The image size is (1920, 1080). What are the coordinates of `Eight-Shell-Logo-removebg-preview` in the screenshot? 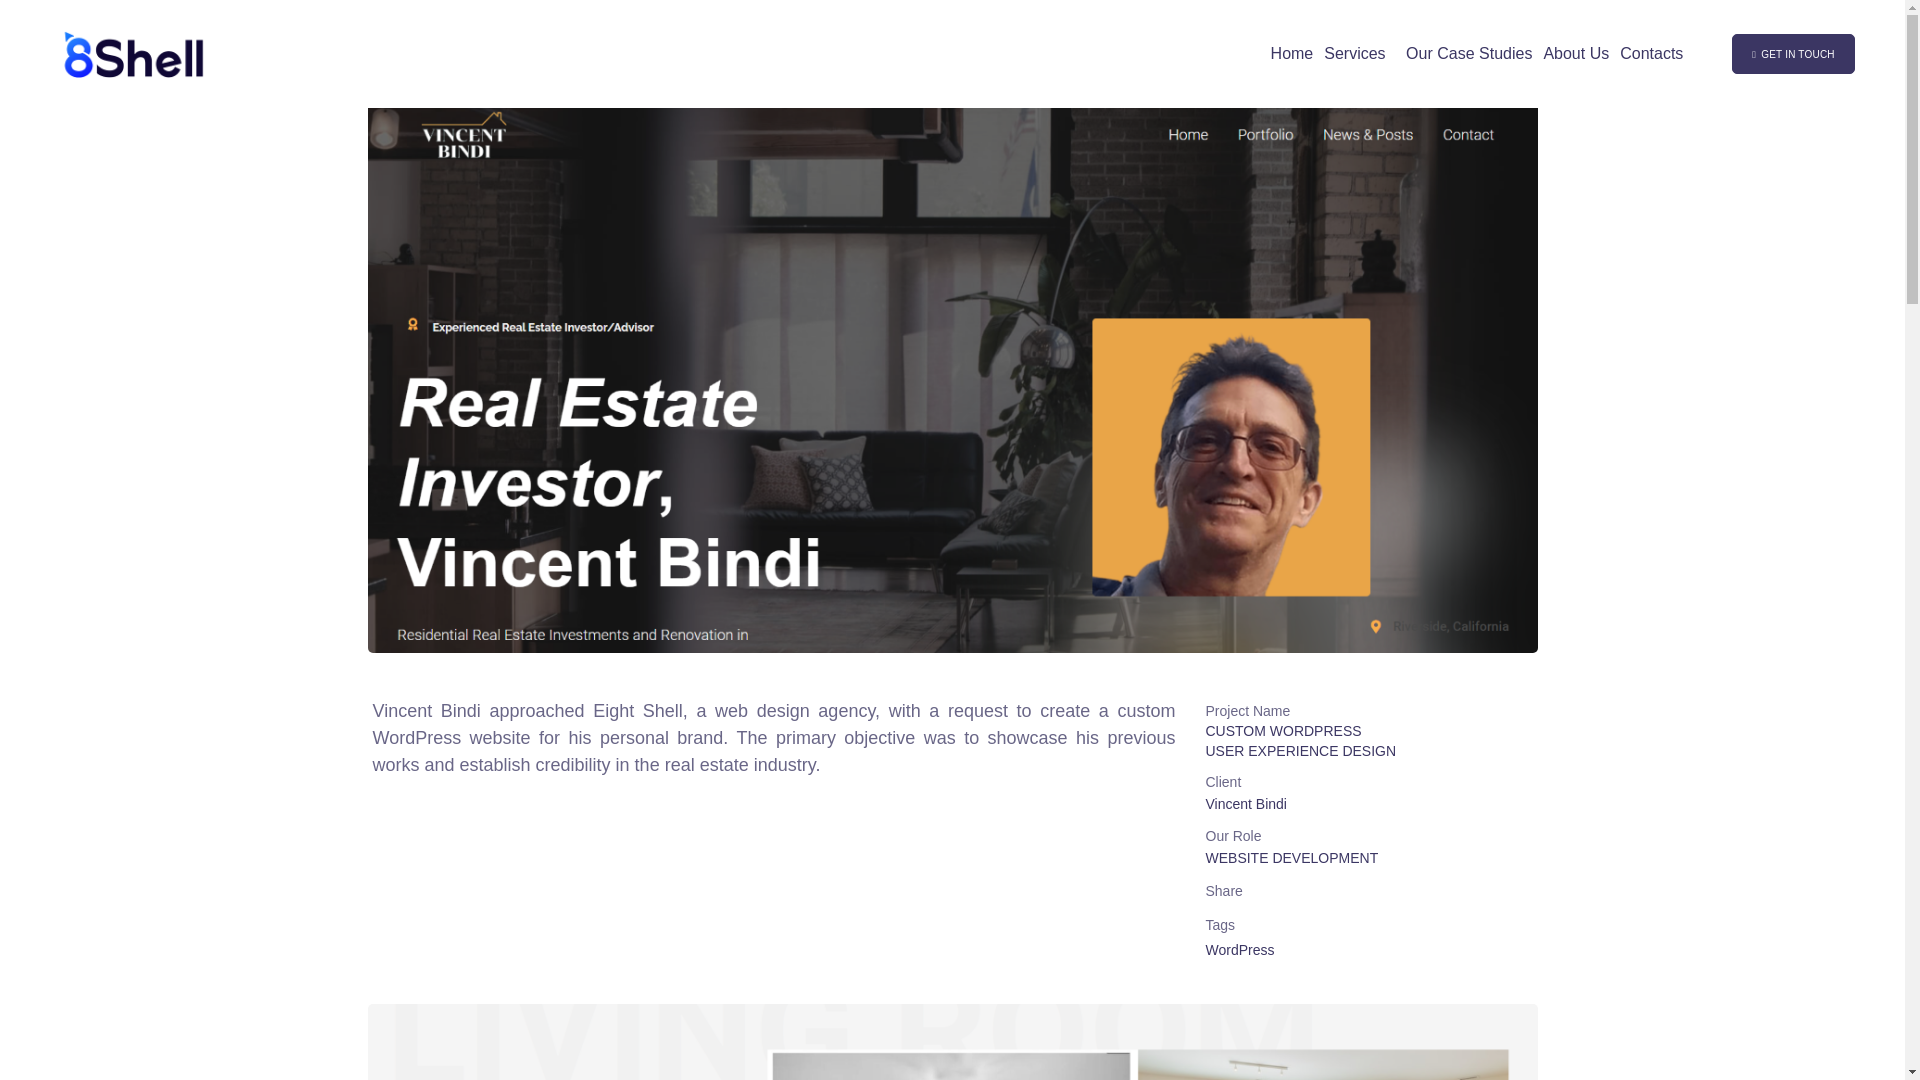 It's located at (134, 54).